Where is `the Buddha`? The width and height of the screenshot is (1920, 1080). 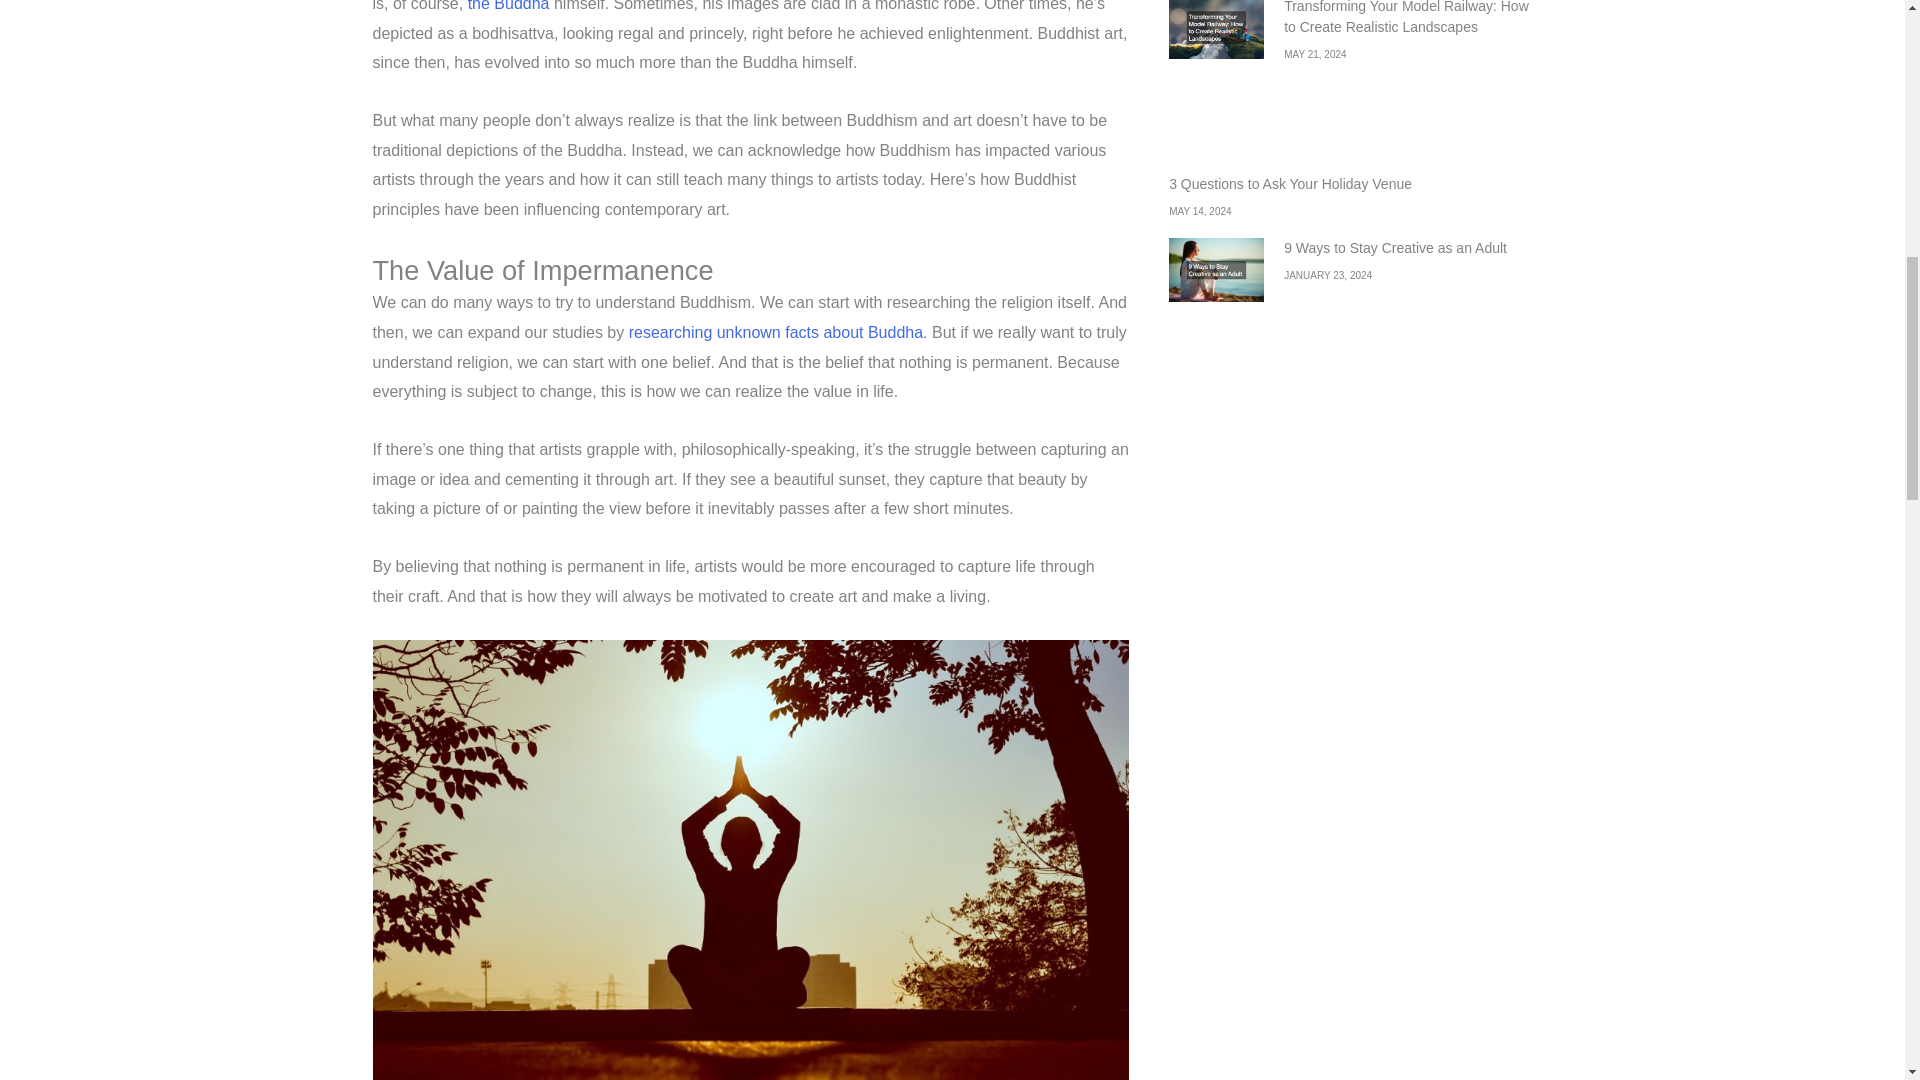
the Buddha is located at coordinates (508, 6).